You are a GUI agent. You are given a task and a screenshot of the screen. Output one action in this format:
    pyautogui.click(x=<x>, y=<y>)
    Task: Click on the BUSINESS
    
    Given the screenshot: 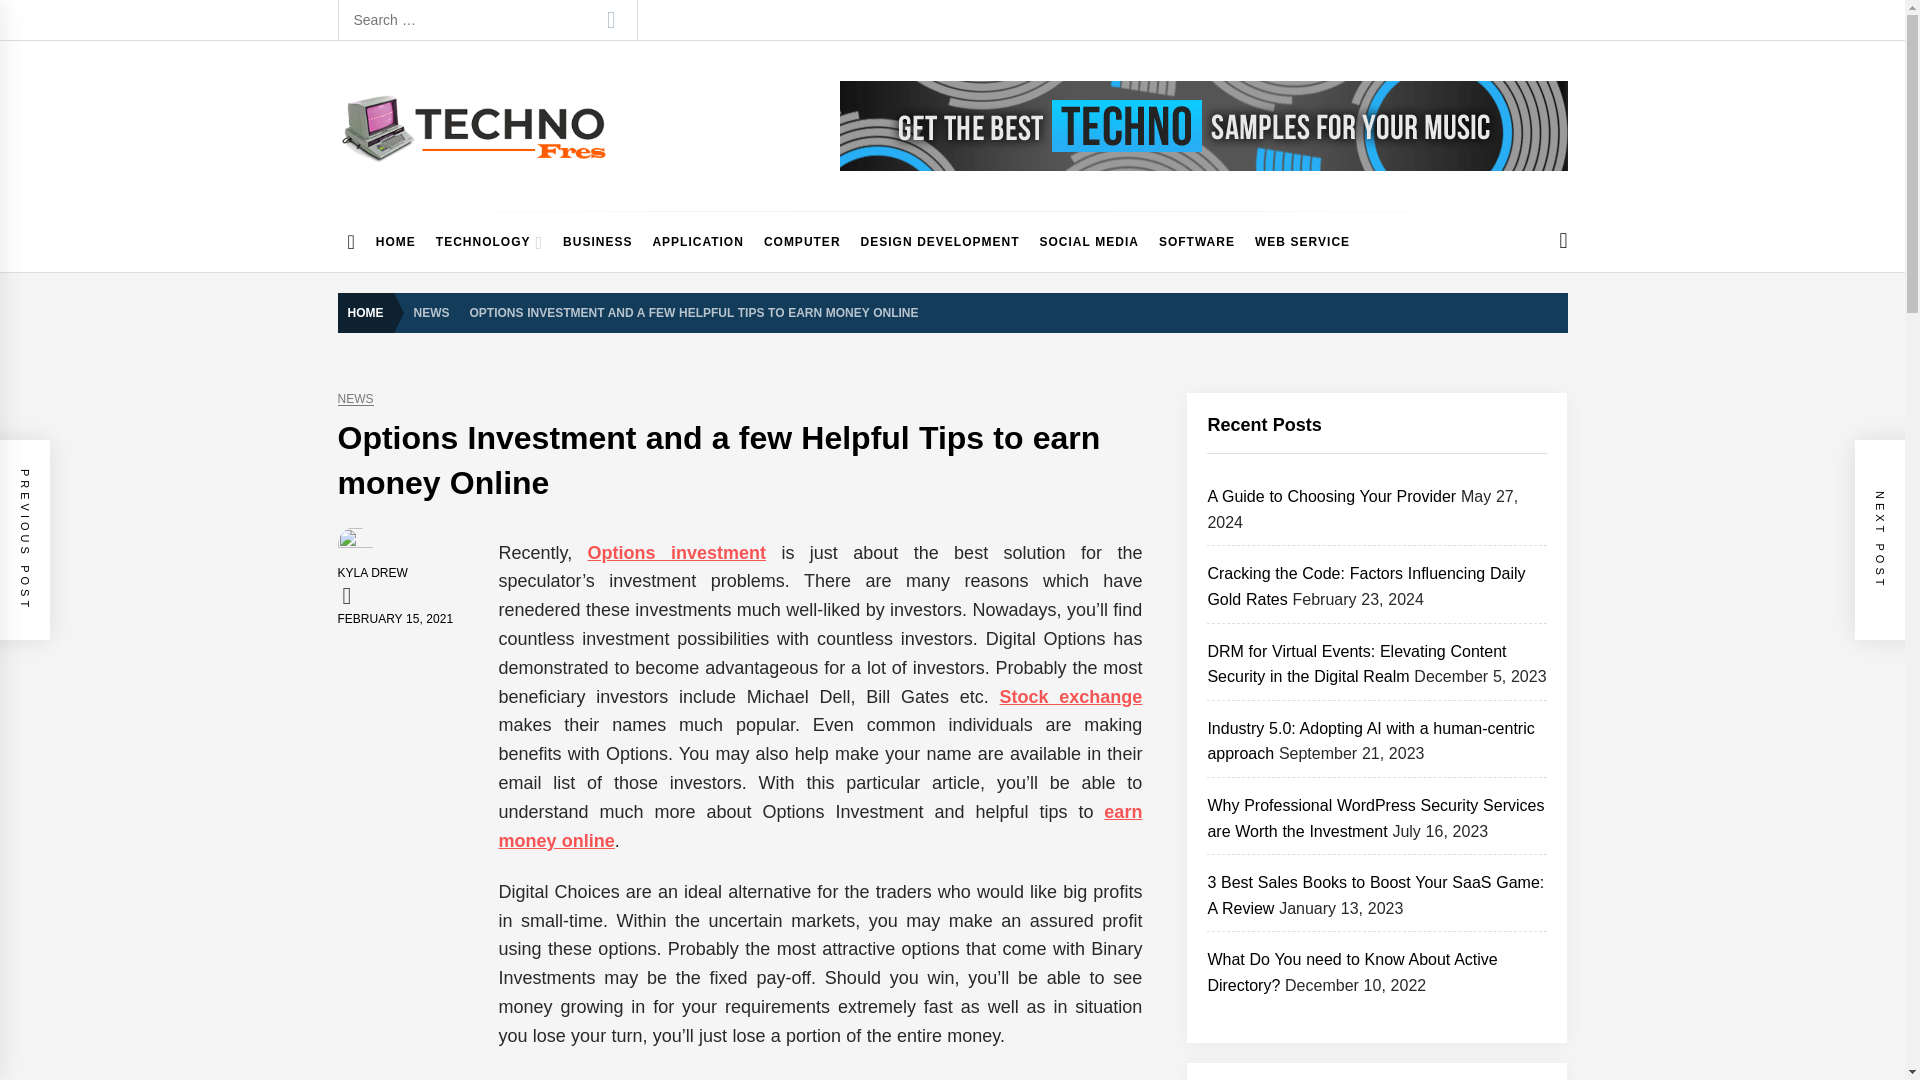 What is the action you would take?
    pyautogui.click(x=596, y=242)
    